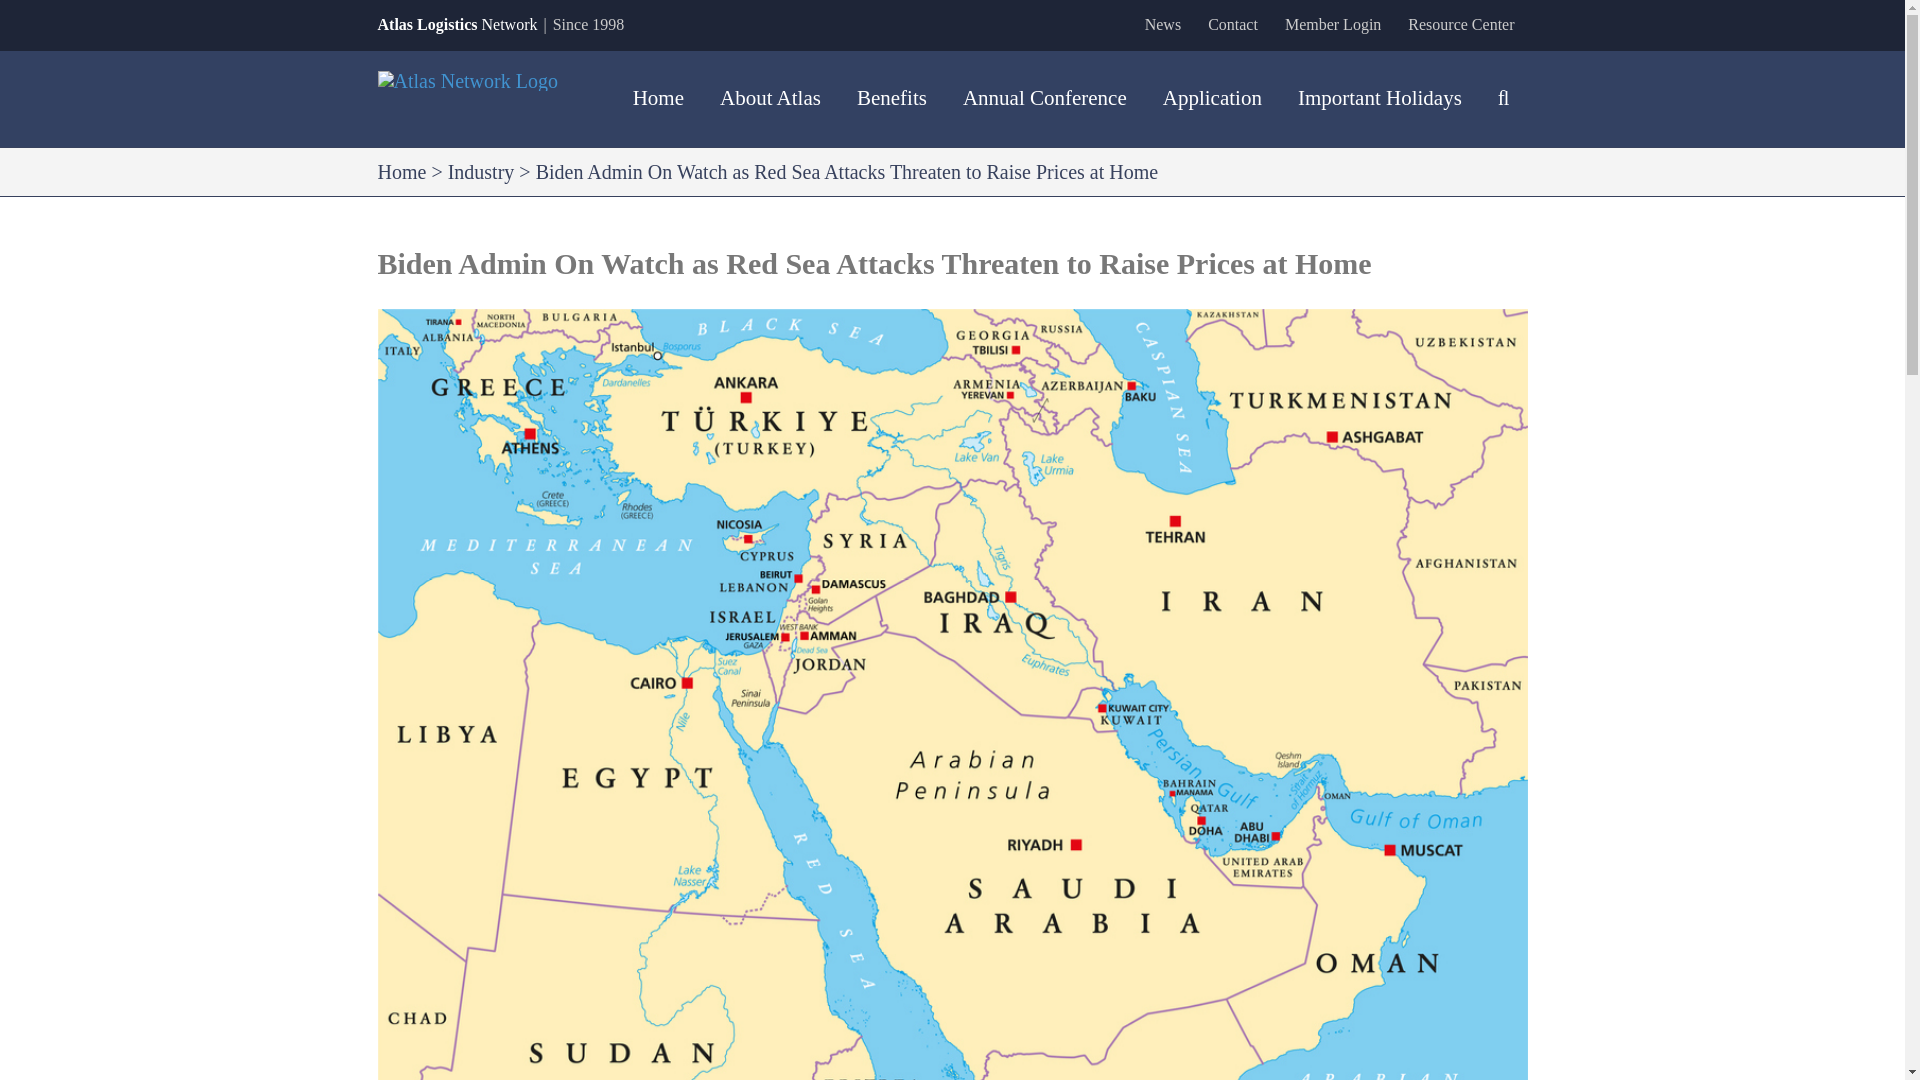 This screenshot has height=1080, width=1920. I want to click on Industry, so click(480, 171).